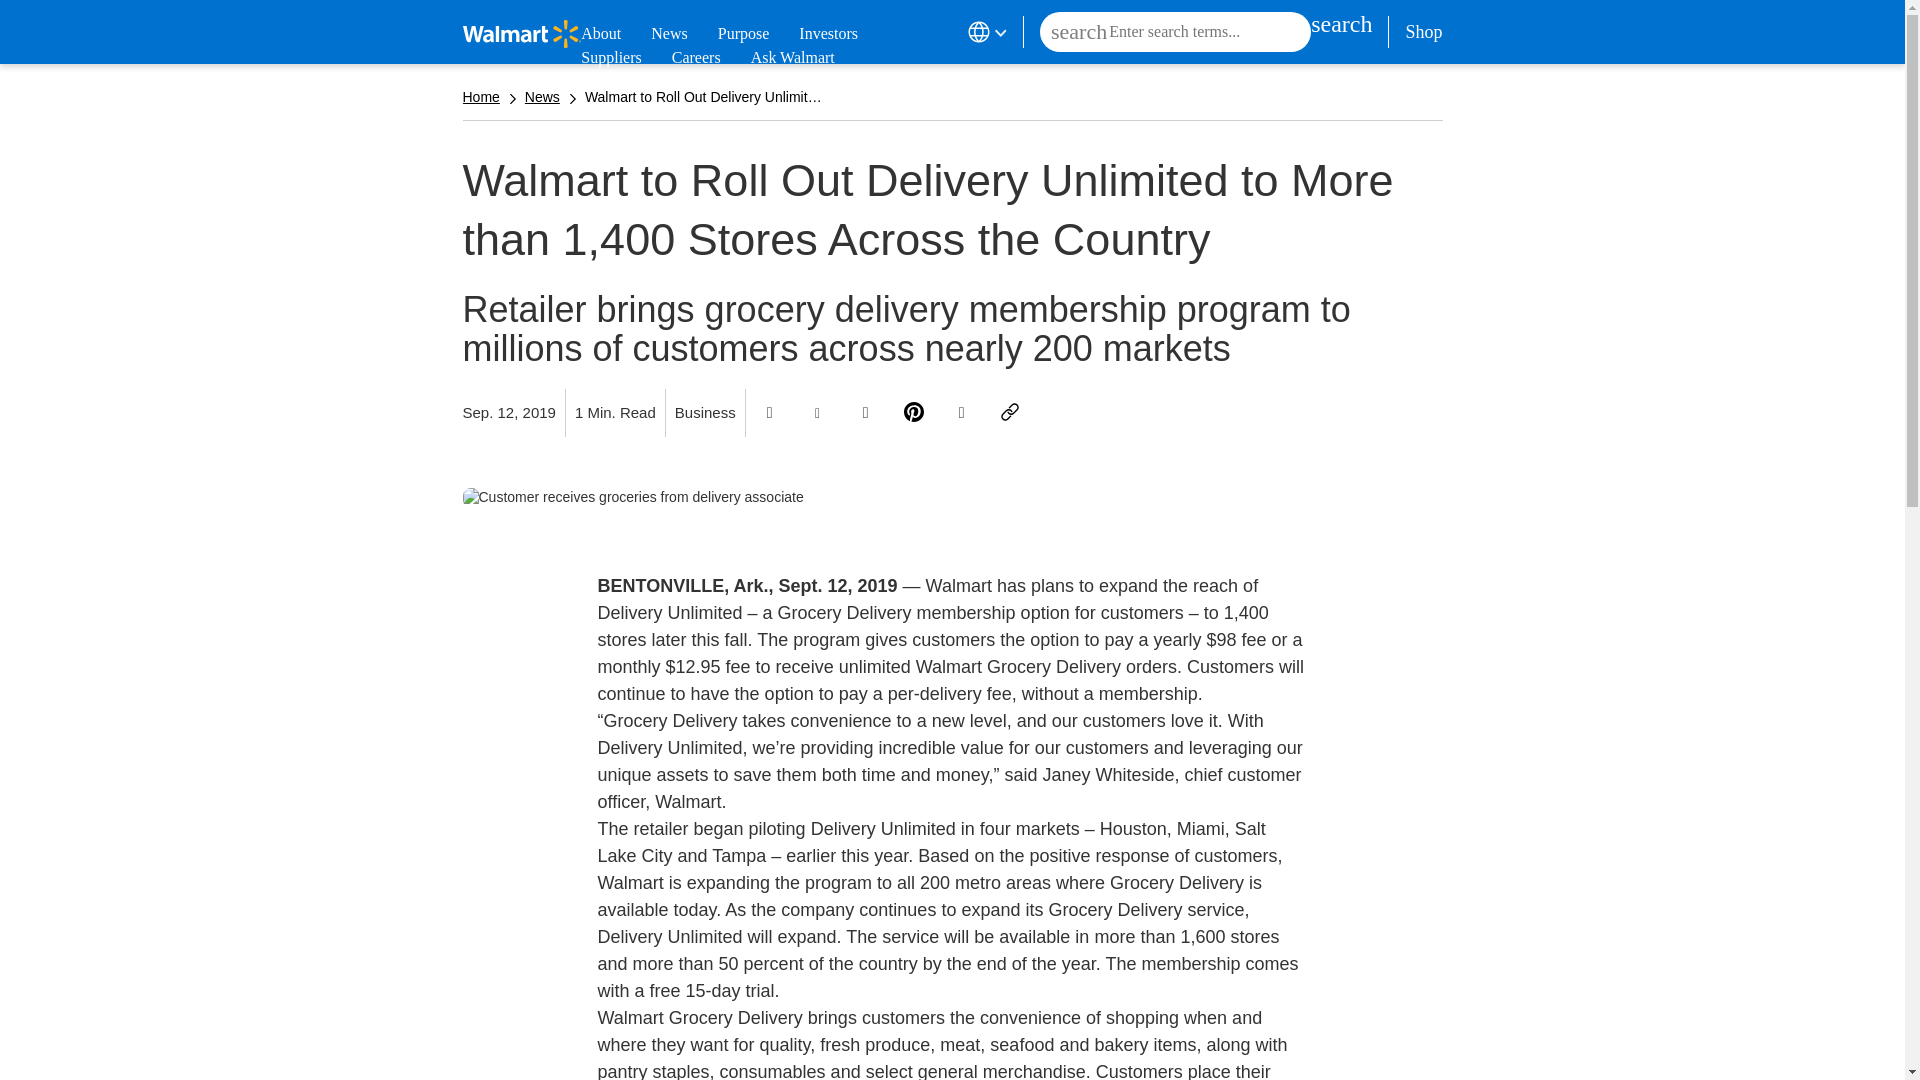 The height and width of the screenshot is (1080, 1920). What do you see at coordinates (828, 34) in the screenshot?
I see `Investors` at bounding box center [828, 34].